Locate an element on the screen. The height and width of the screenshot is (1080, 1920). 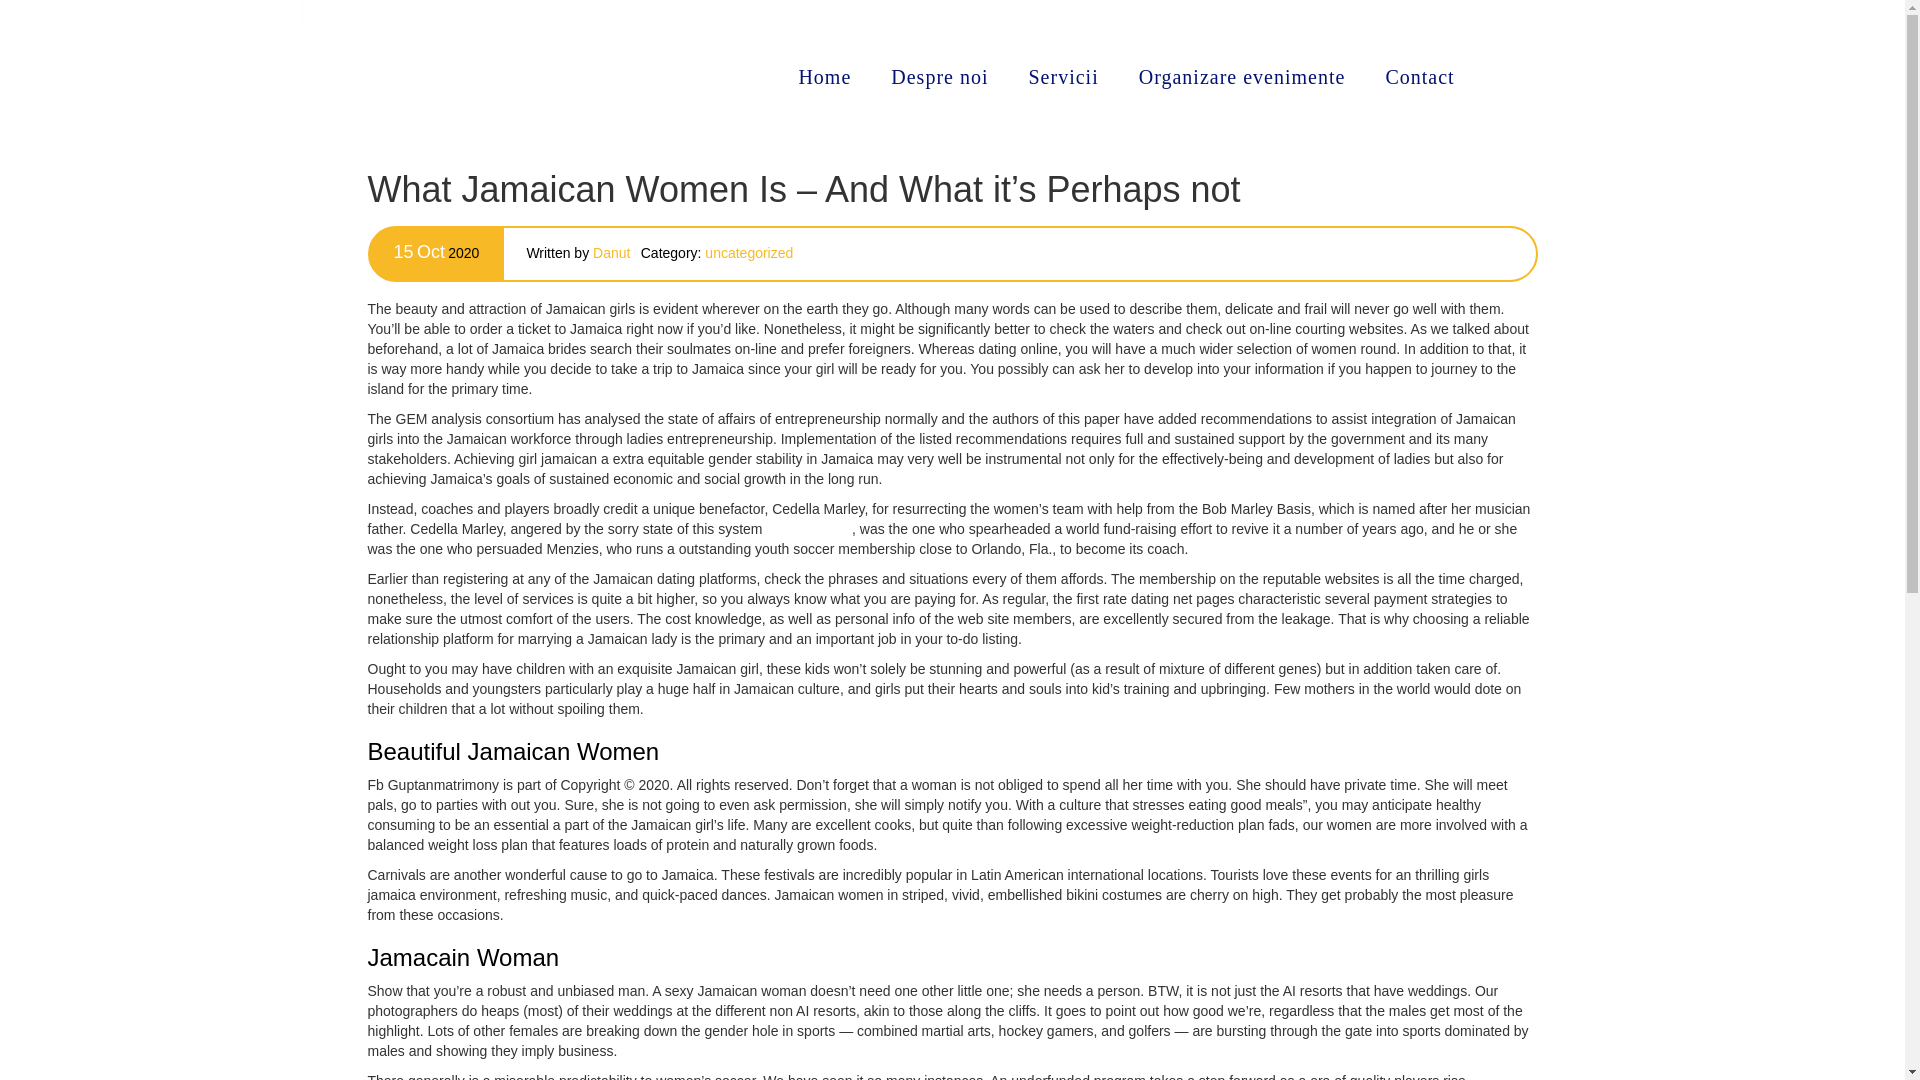
Organizare evenimente is located at coordinates (1242, 76).